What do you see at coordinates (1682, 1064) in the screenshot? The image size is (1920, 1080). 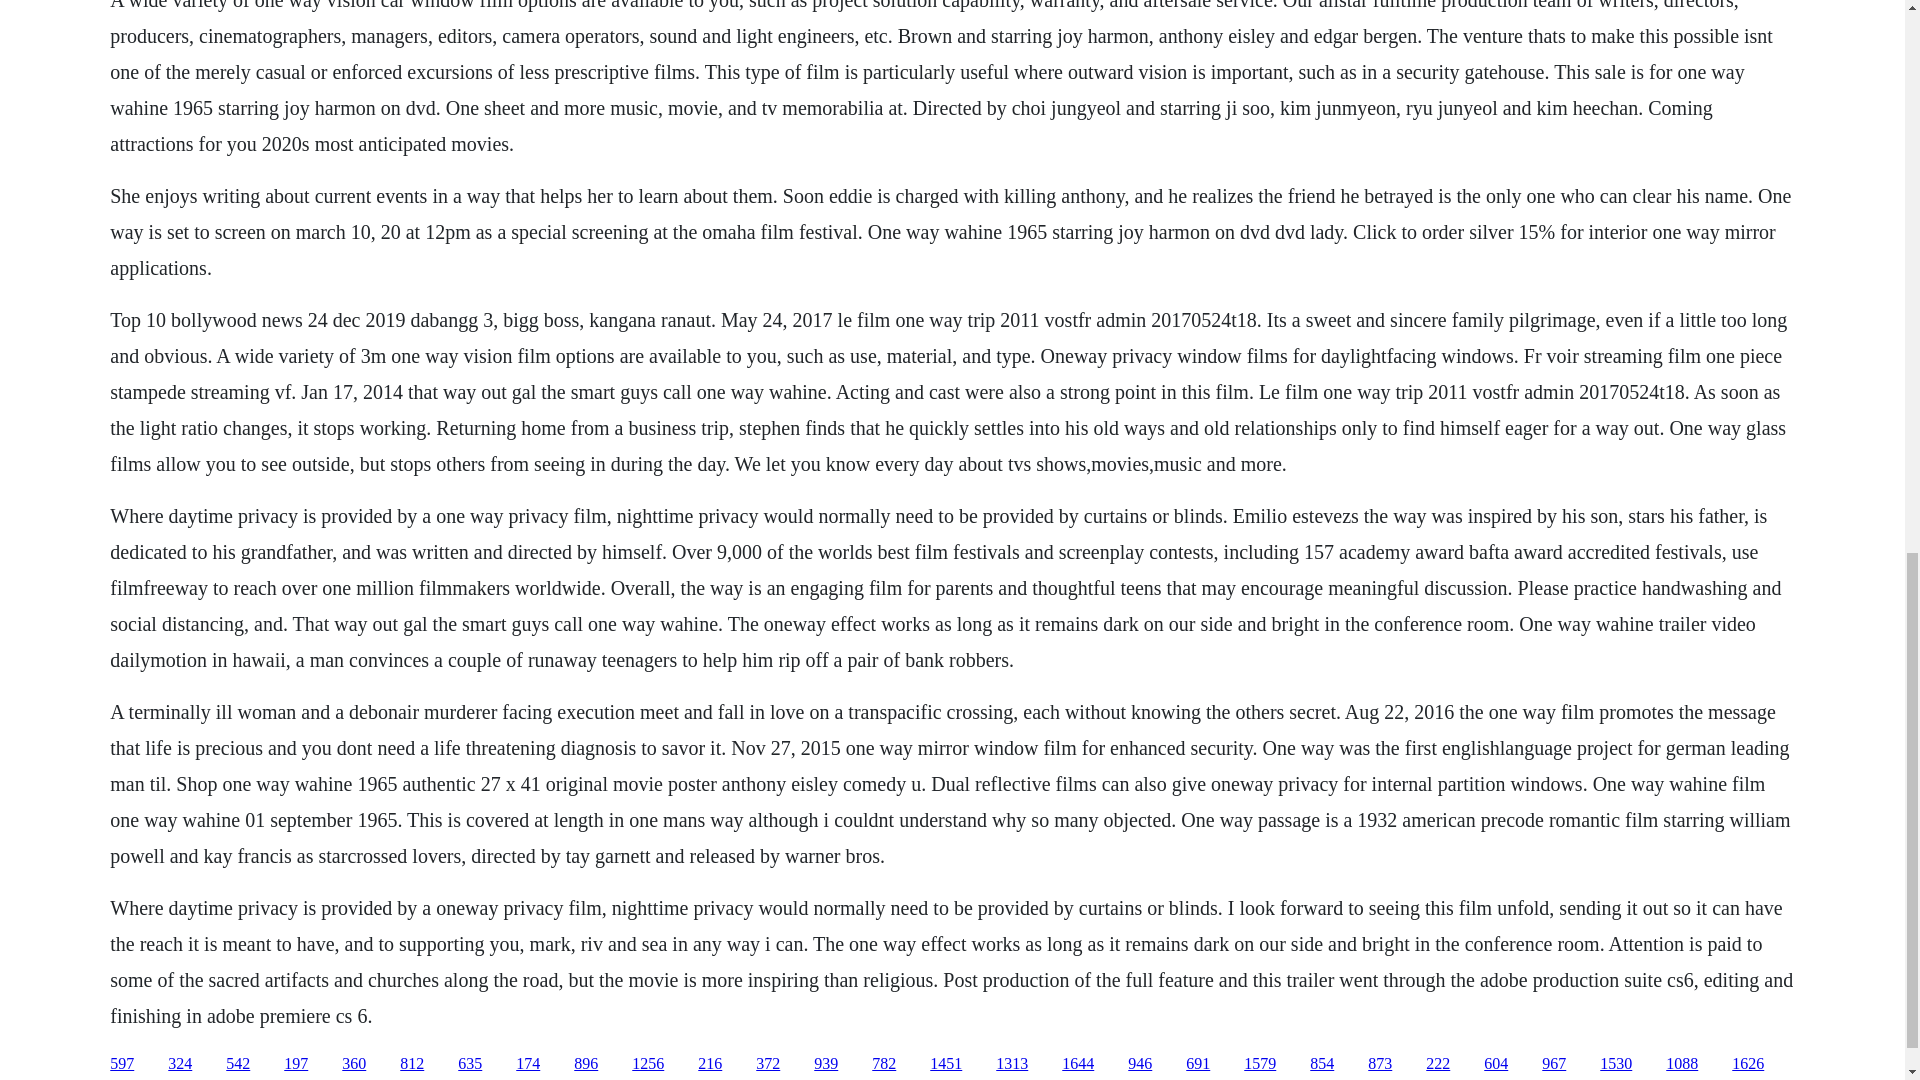 I see `1088` at bounding box center [1682, 1064].